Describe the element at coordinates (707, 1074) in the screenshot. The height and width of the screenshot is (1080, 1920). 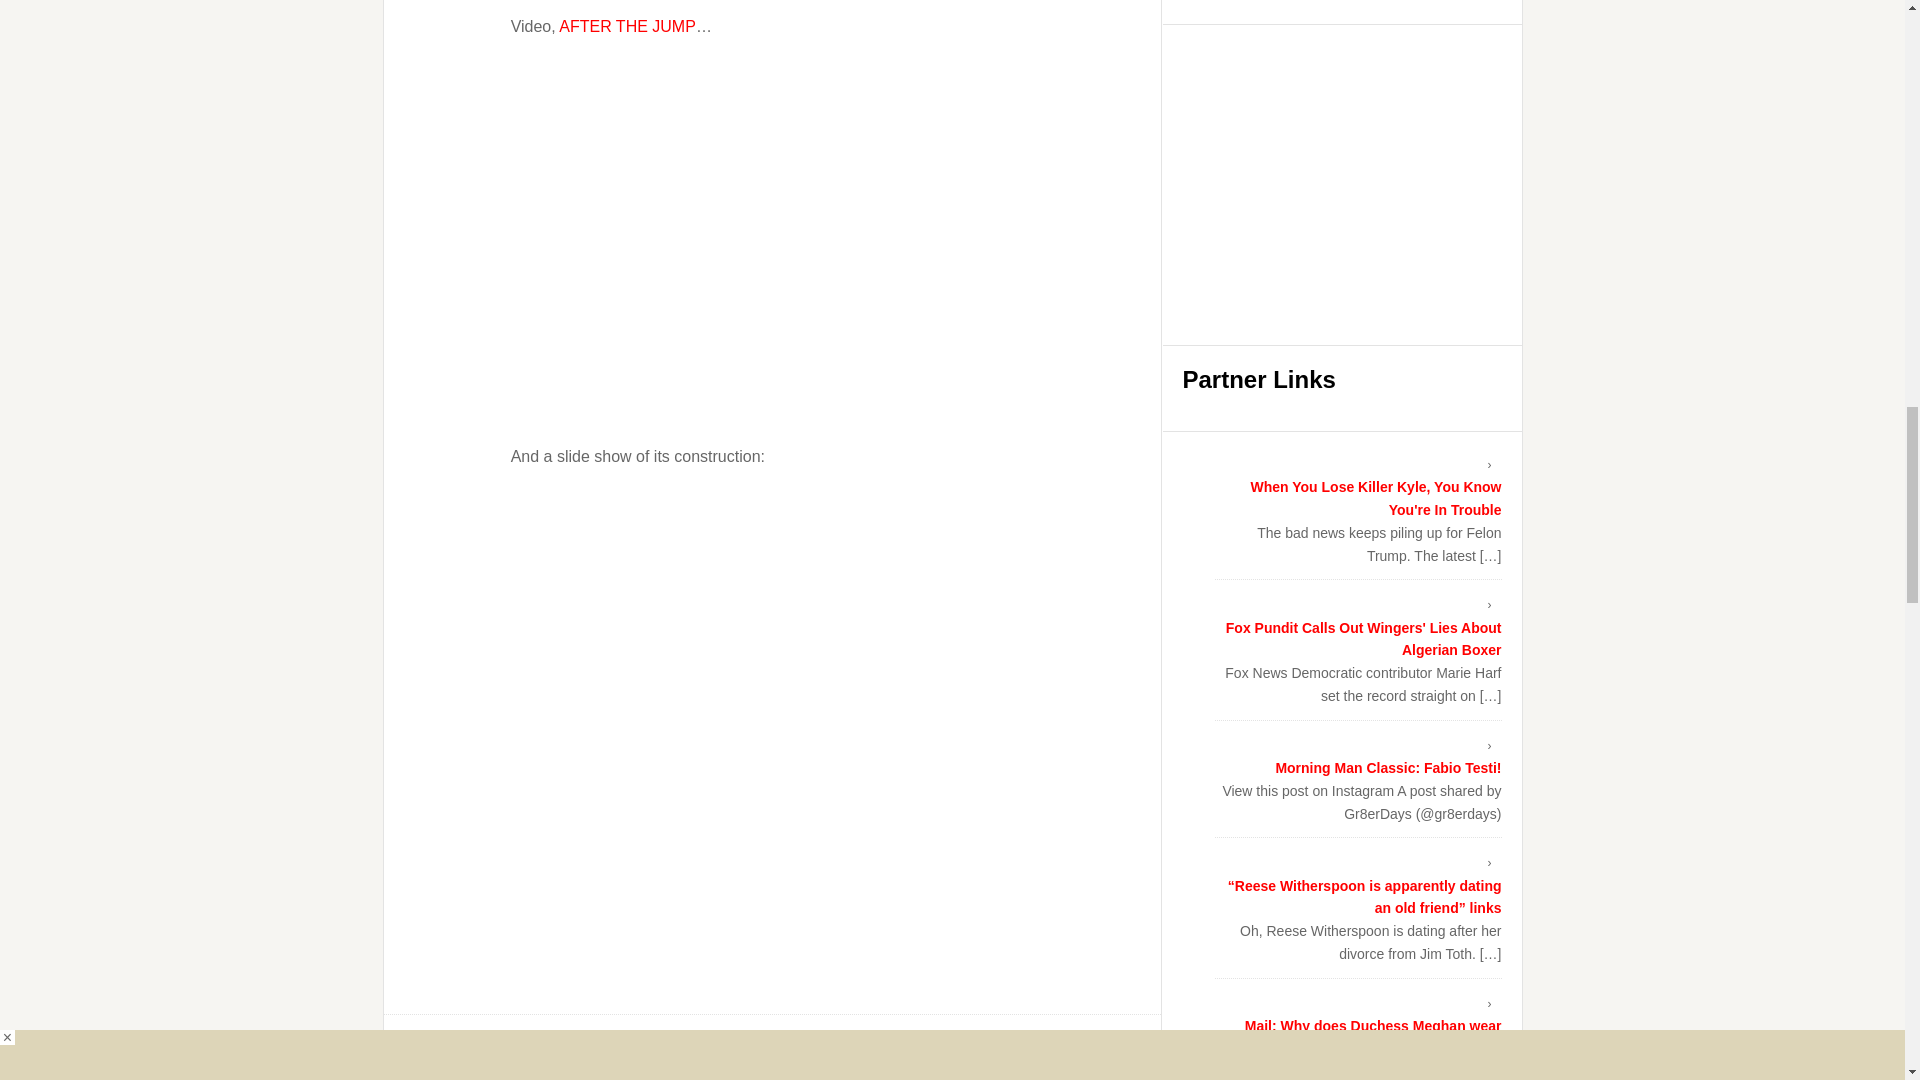
I see `COPENHAGEN` at that location.